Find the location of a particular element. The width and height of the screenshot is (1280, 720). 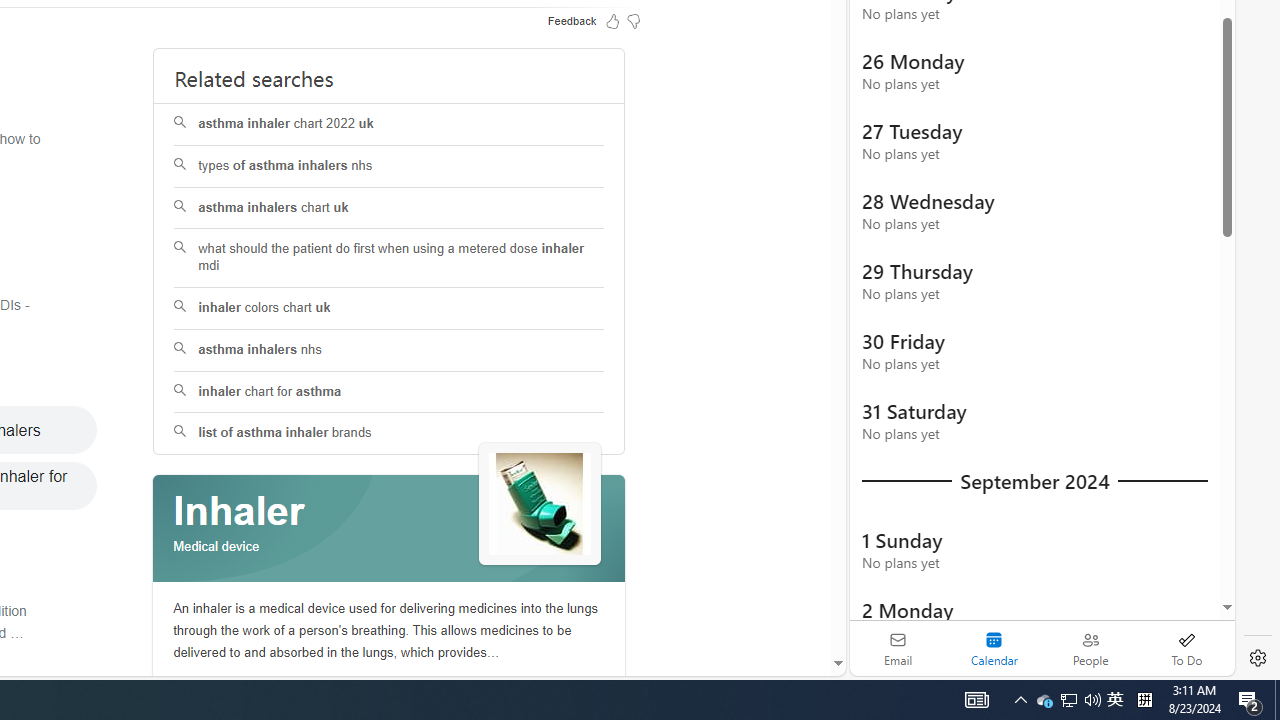

asthma inhaler chart 2022 uk is located at coordinates (388, 124).